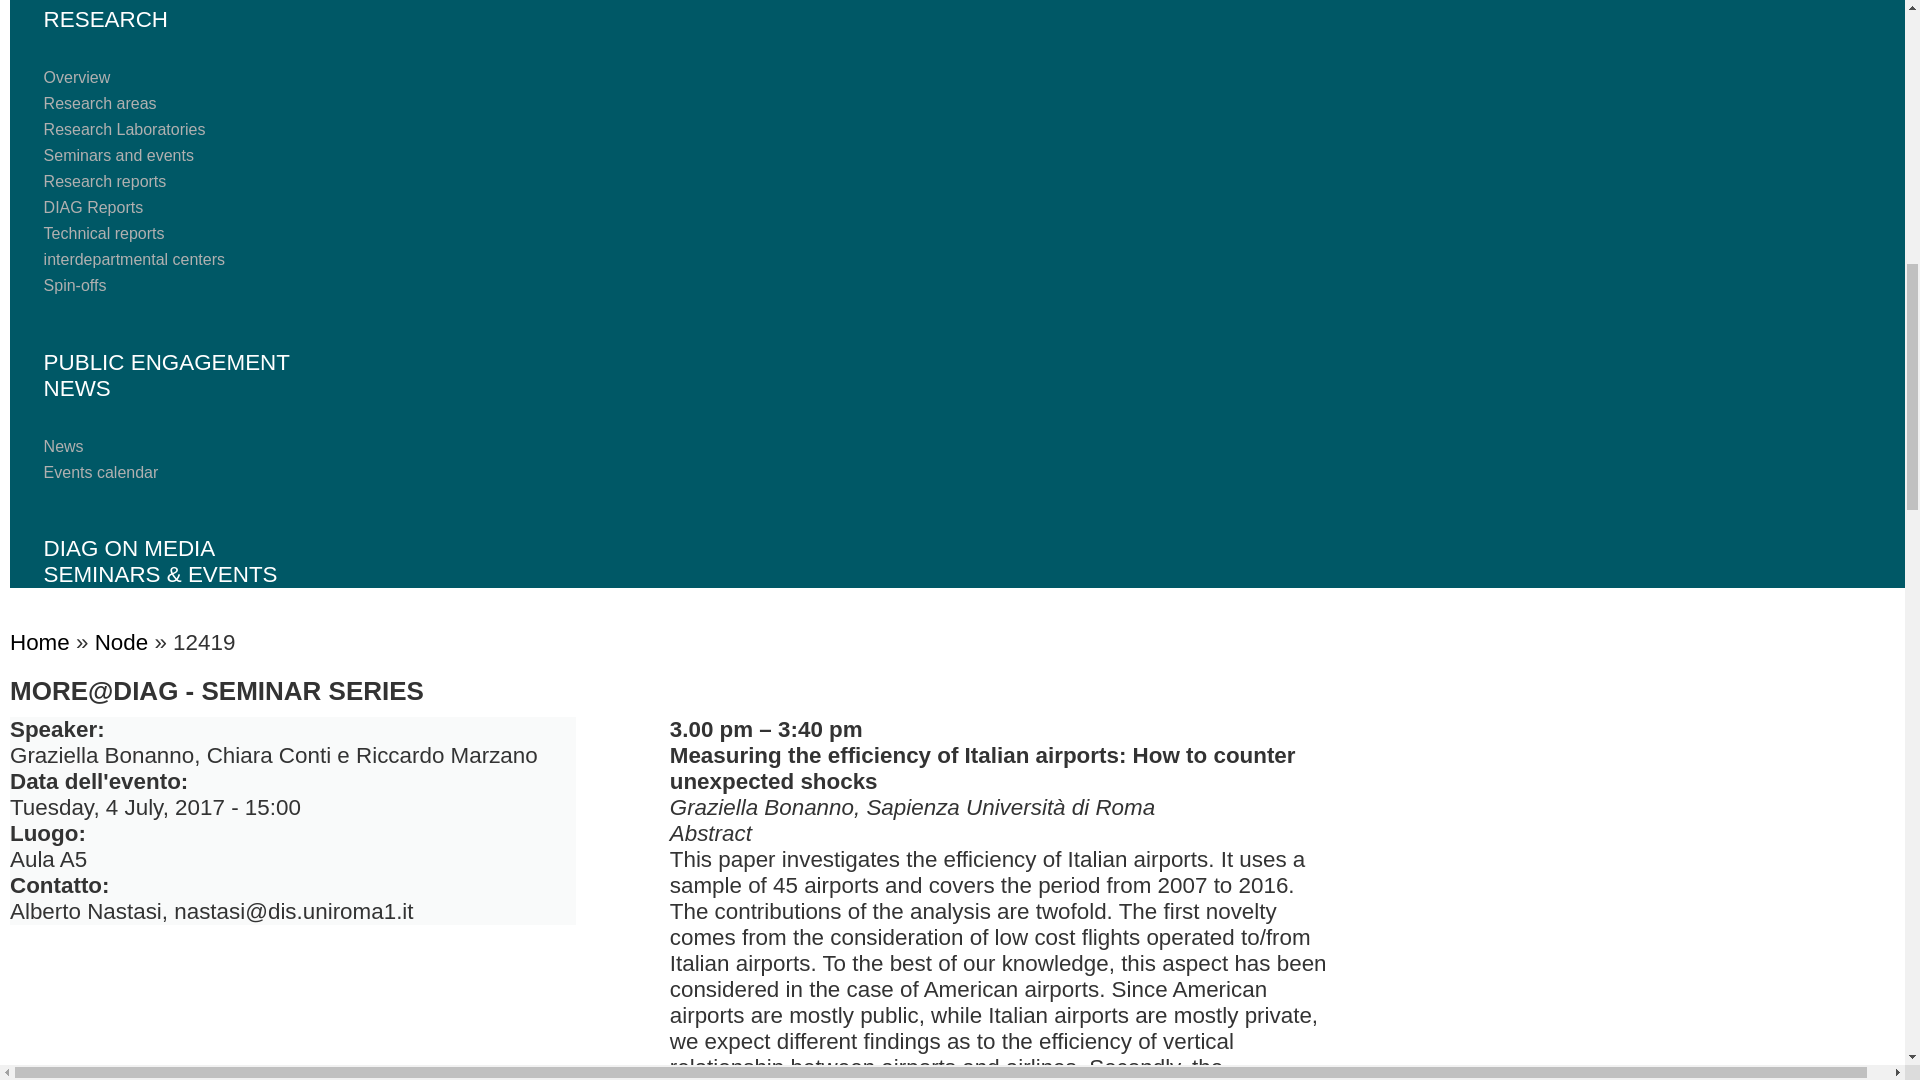  What do you see at coordinates (131, 19) in the screenshot?
I see `RESEARCH` at bounding box center [131, 19].